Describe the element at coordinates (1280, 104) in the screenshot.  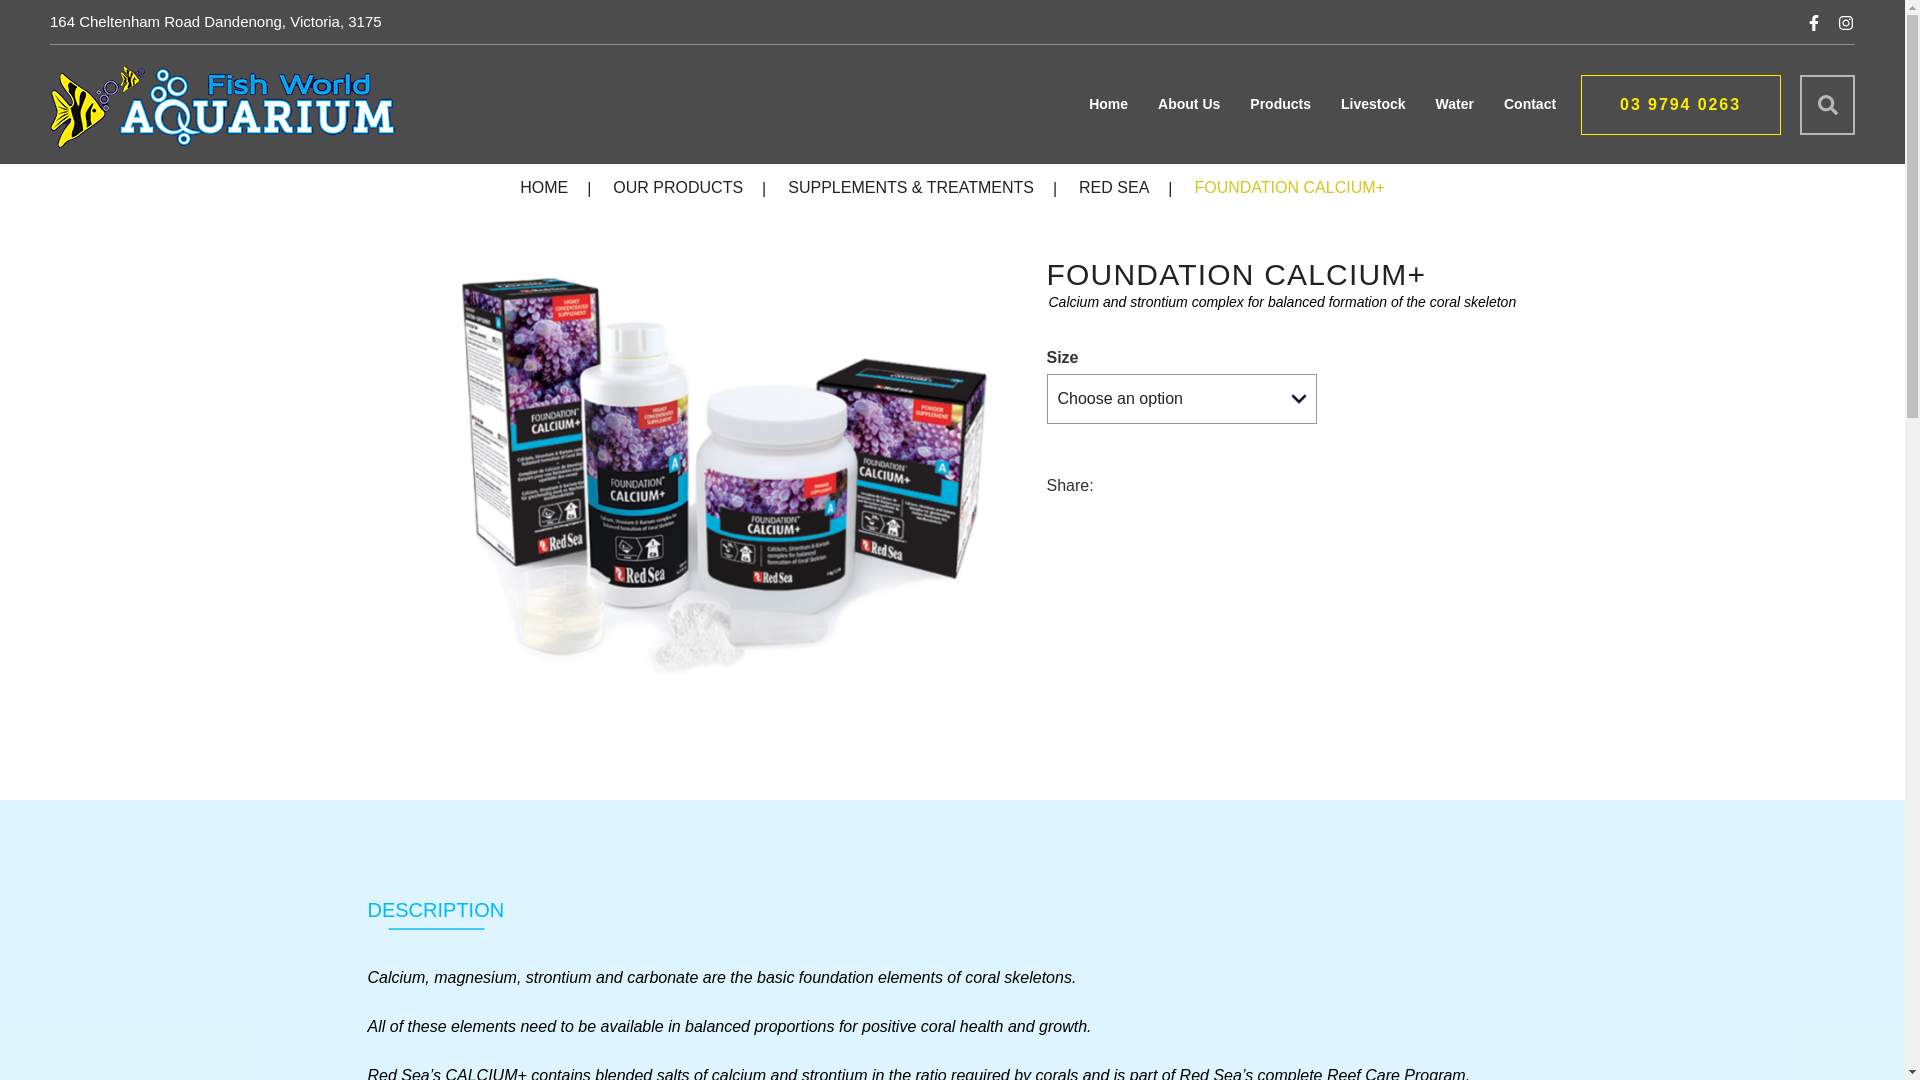
I see `Products` at that location.